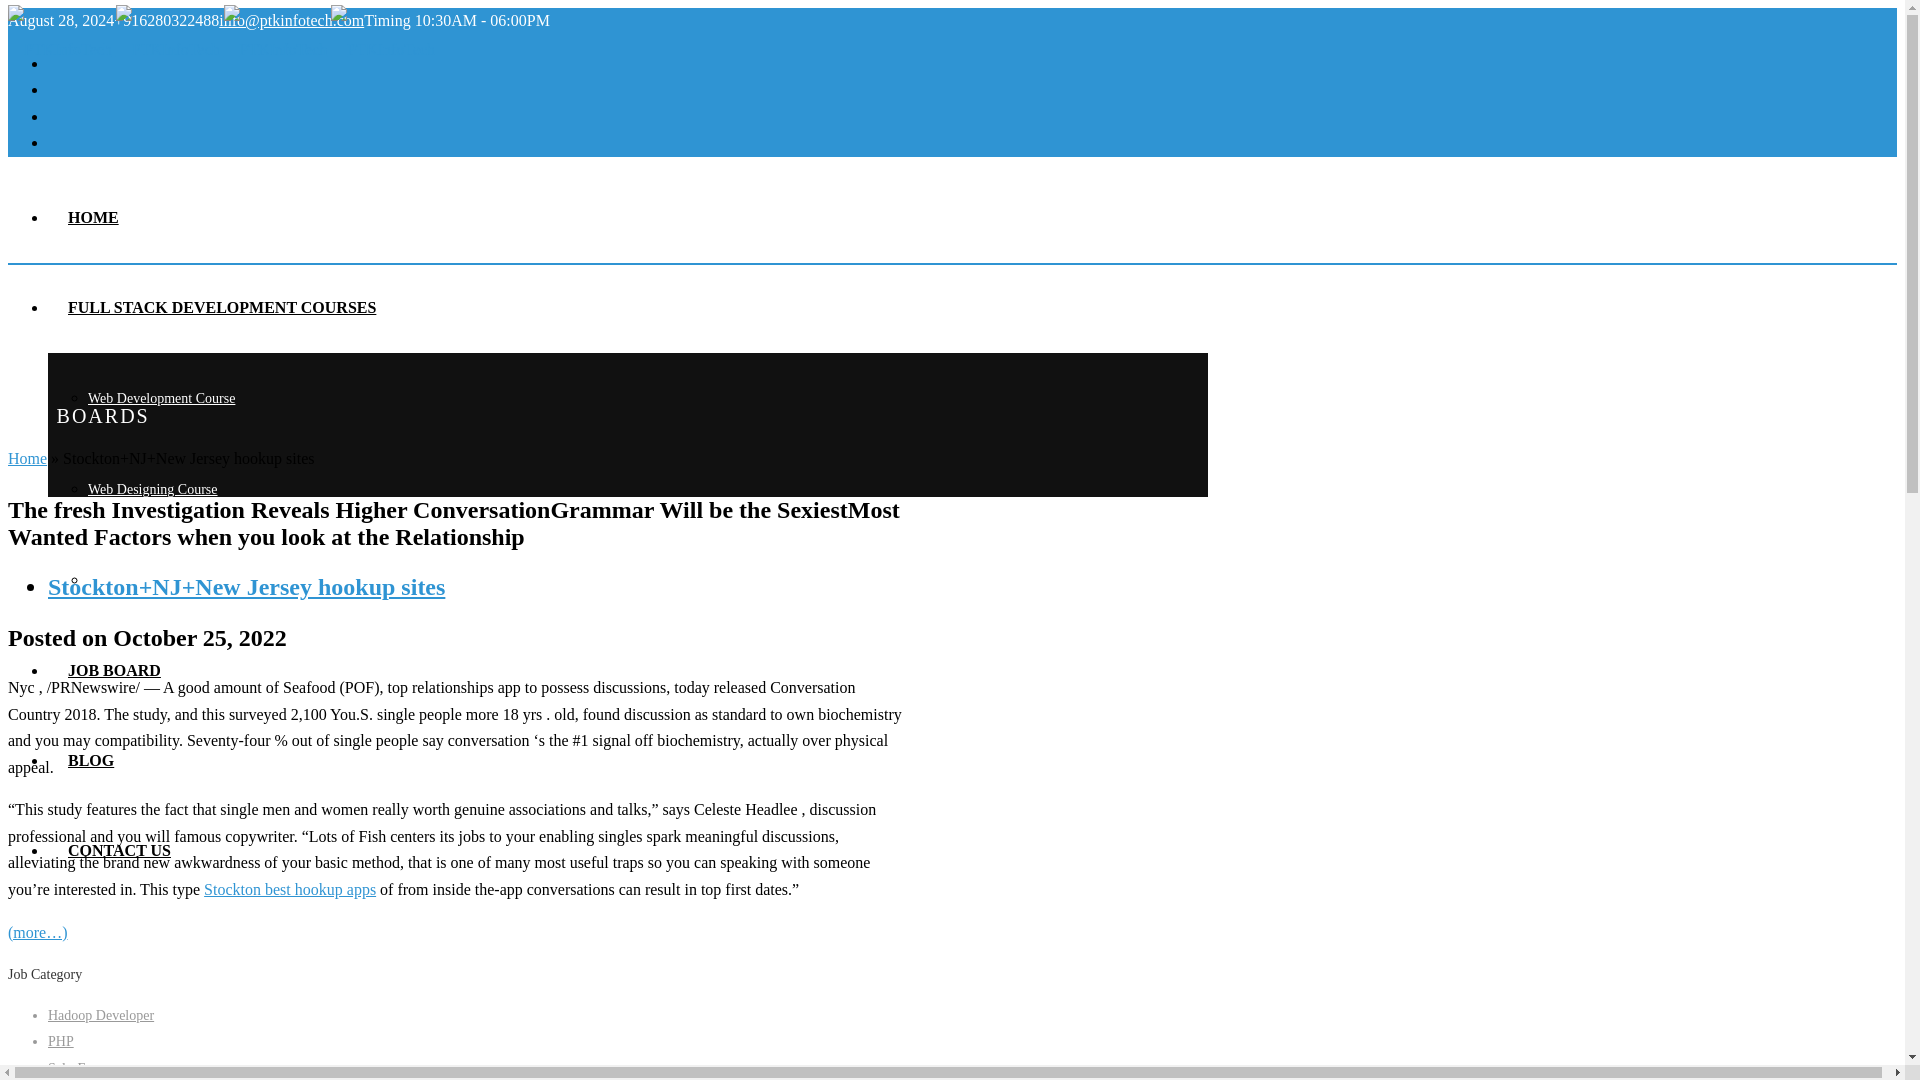 Image resolution: width=1920 pixels, height=1080 pixels. Describe the element at coordinates (100, 1014) in the screenshot. I see `Hadoop Developer` at that location.